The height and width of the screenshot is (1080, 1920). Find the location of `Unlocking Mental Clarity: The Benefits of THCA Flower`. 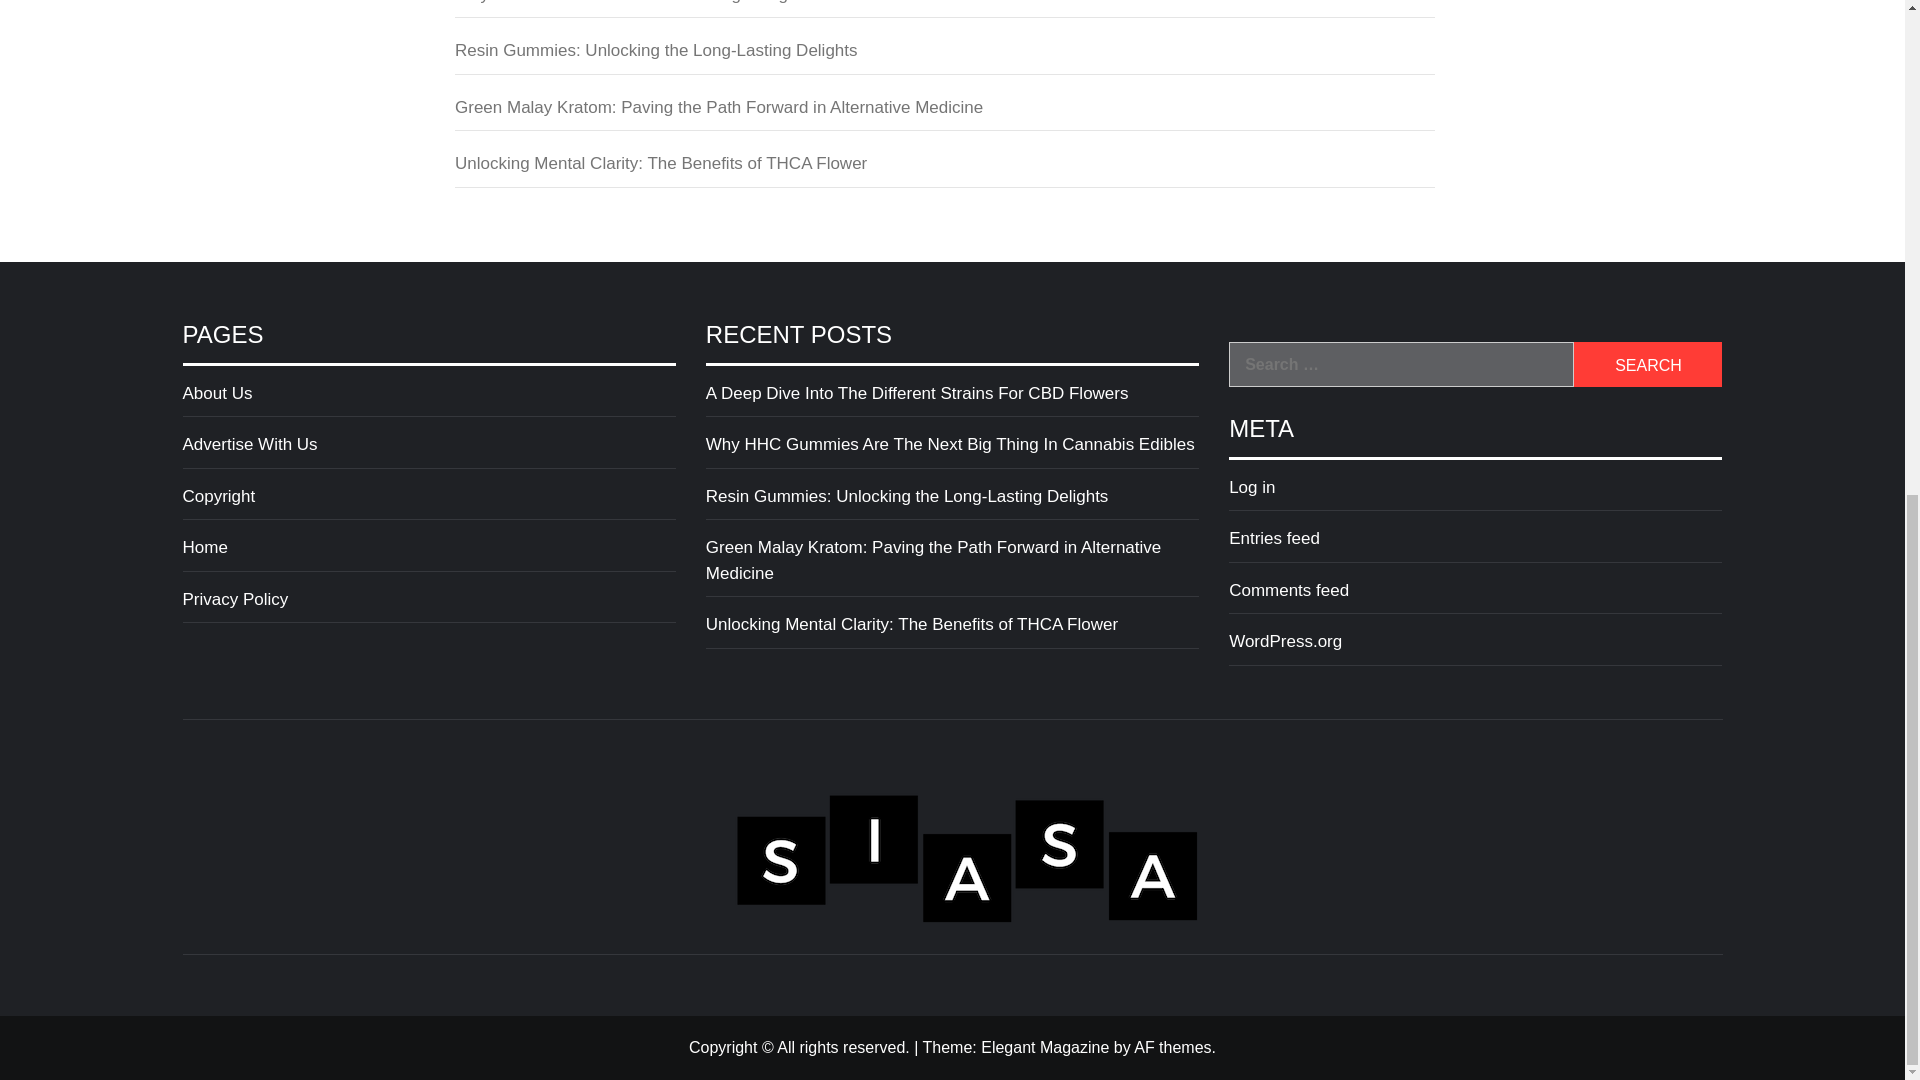

Unlocking Mental Clarity: The Benefits of THCA Flower is located at coordinates (944, 169).